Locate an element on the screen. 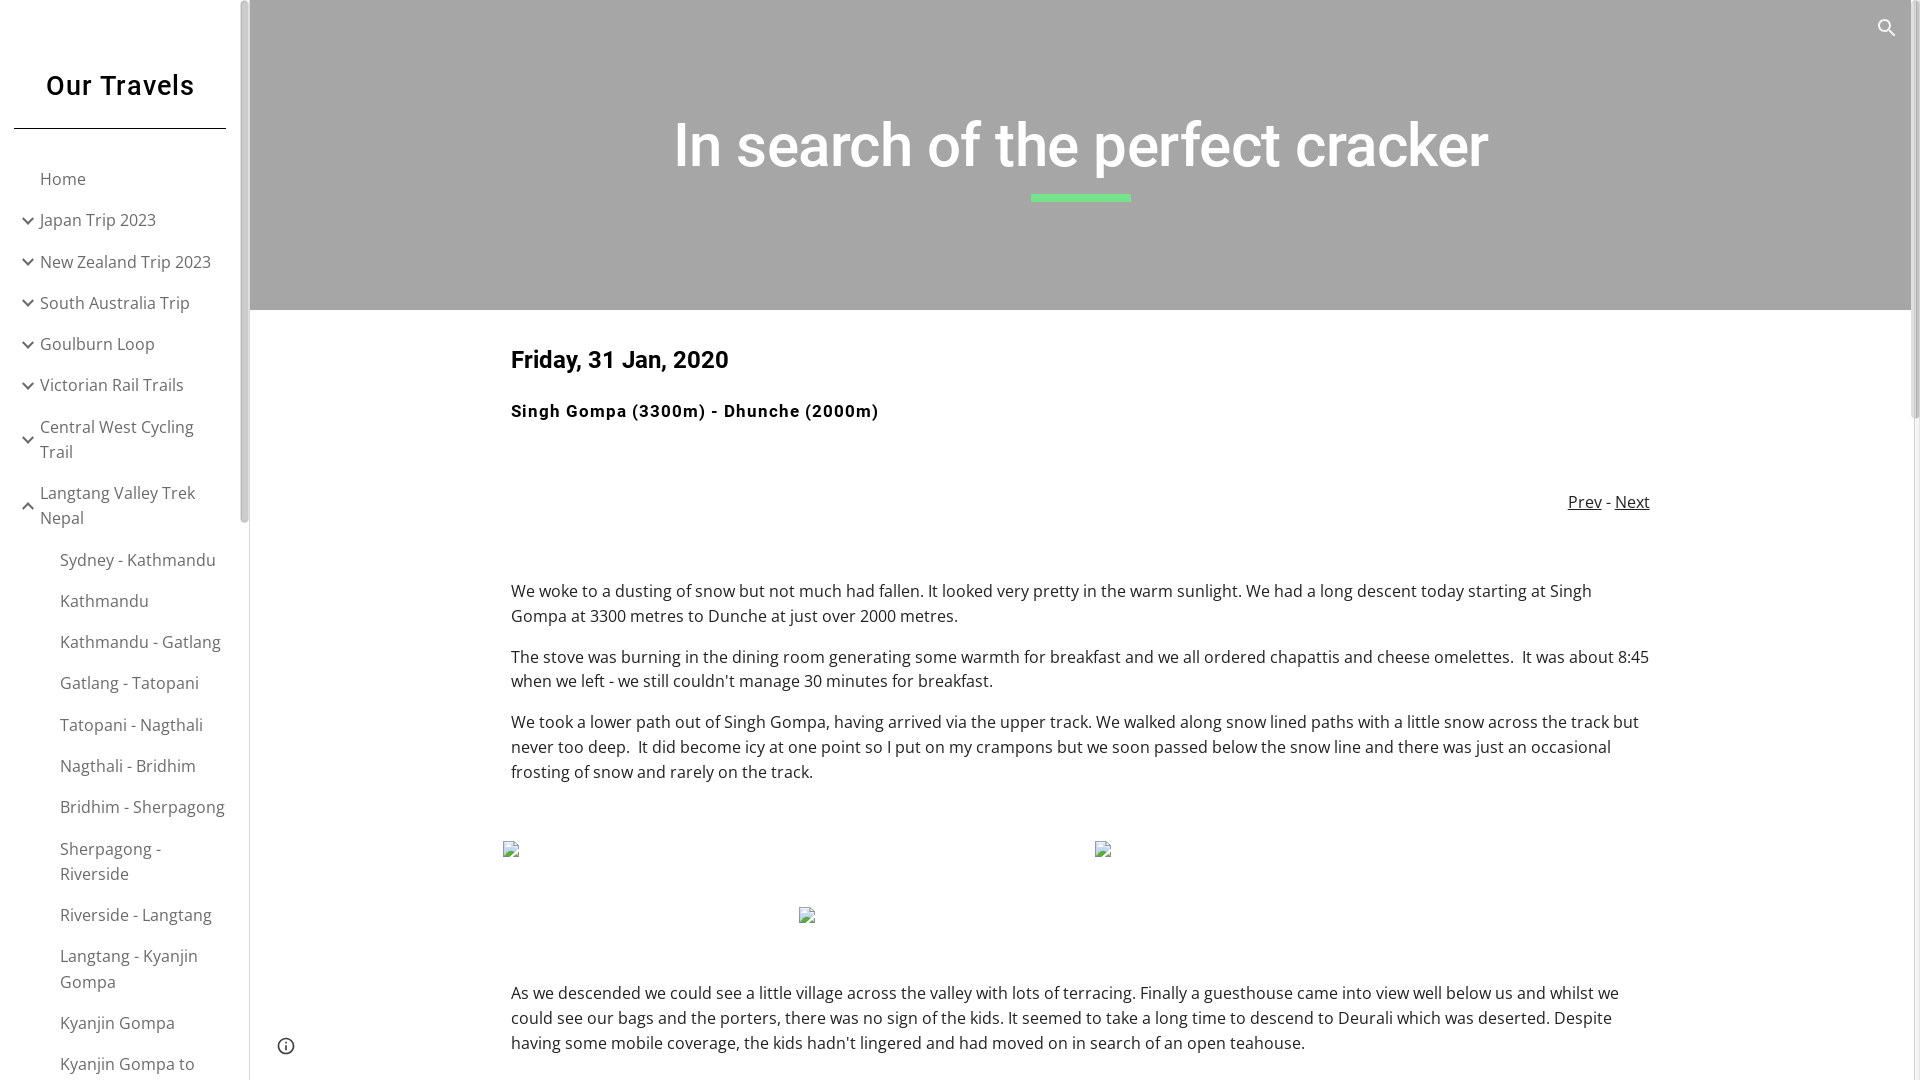 The width and height of the screenshot is (1920, 1080). Nagthali - Bridhim is located at coordinates (142, 766).